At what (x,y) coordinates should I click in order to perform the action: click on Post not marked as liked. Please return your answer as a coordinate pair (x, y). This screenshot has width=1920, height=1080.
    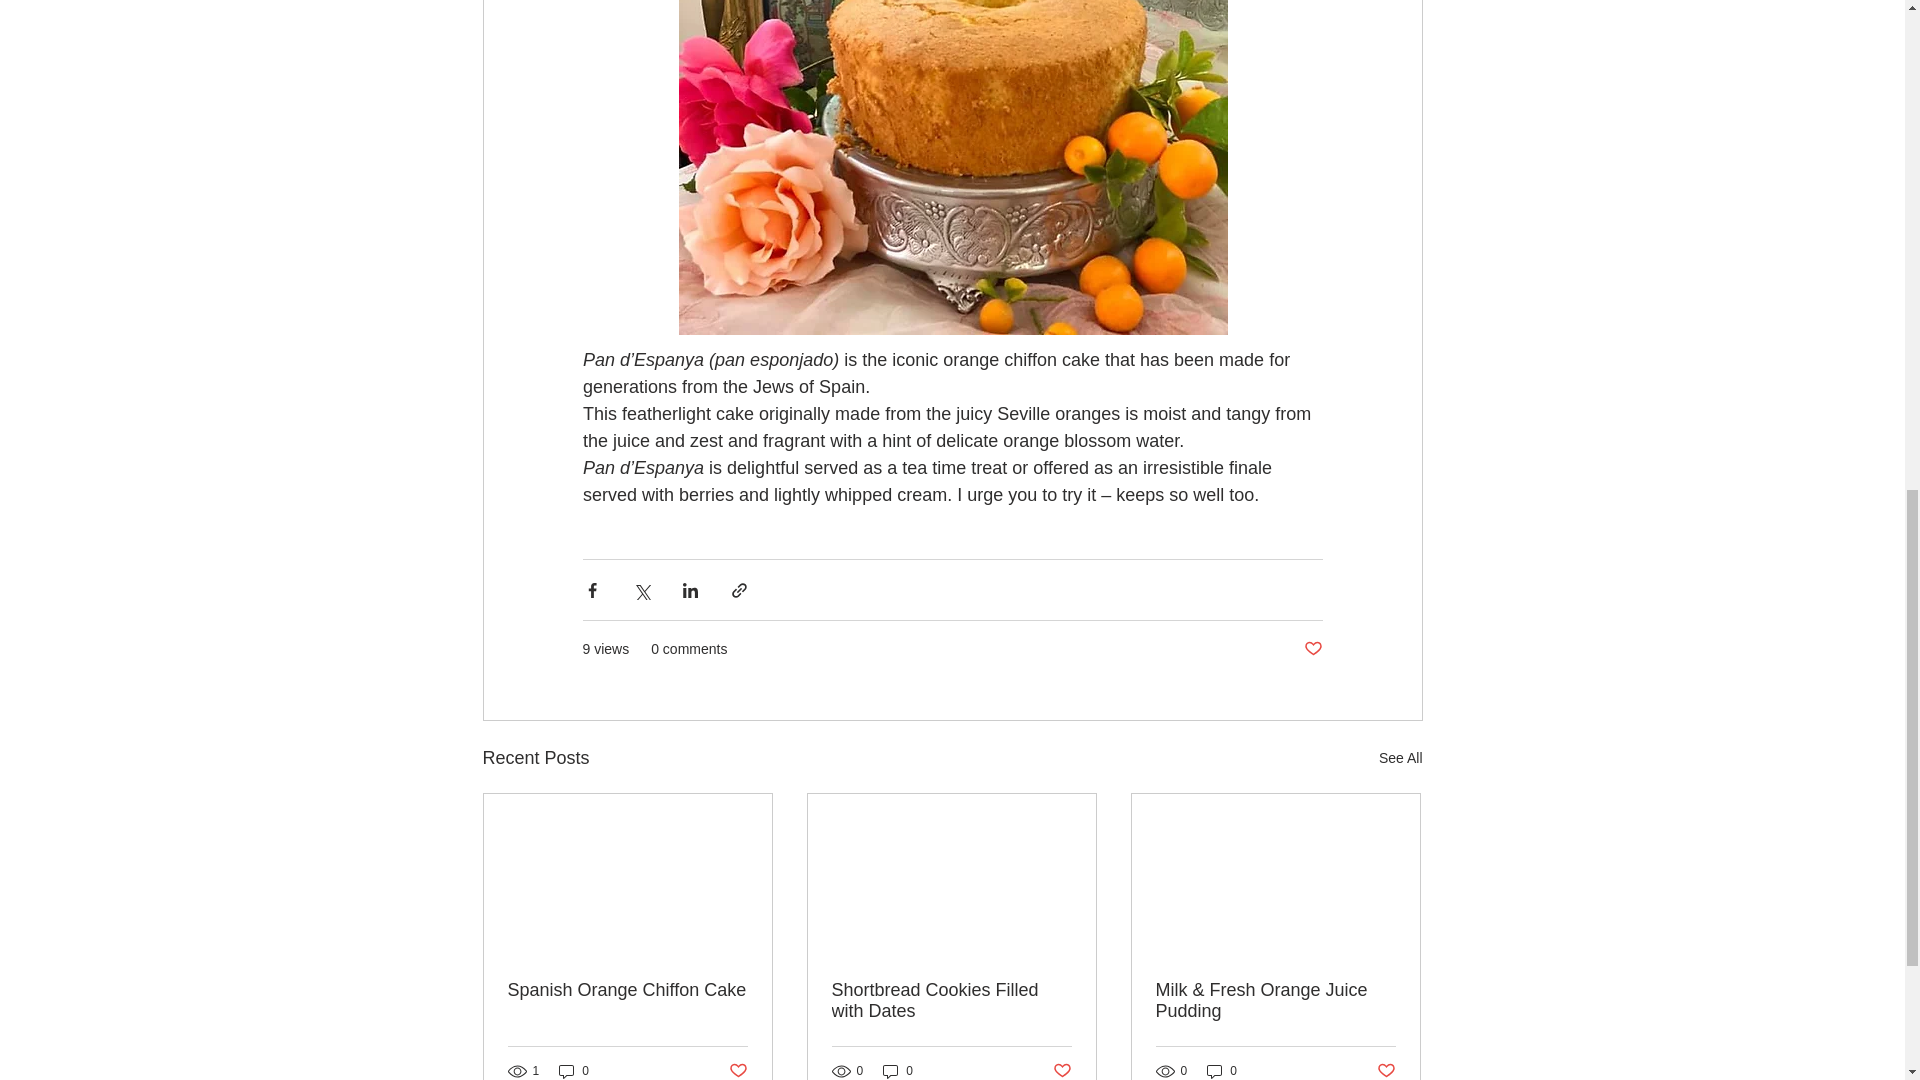
    Looking at the image, I should click on (736, 1070).